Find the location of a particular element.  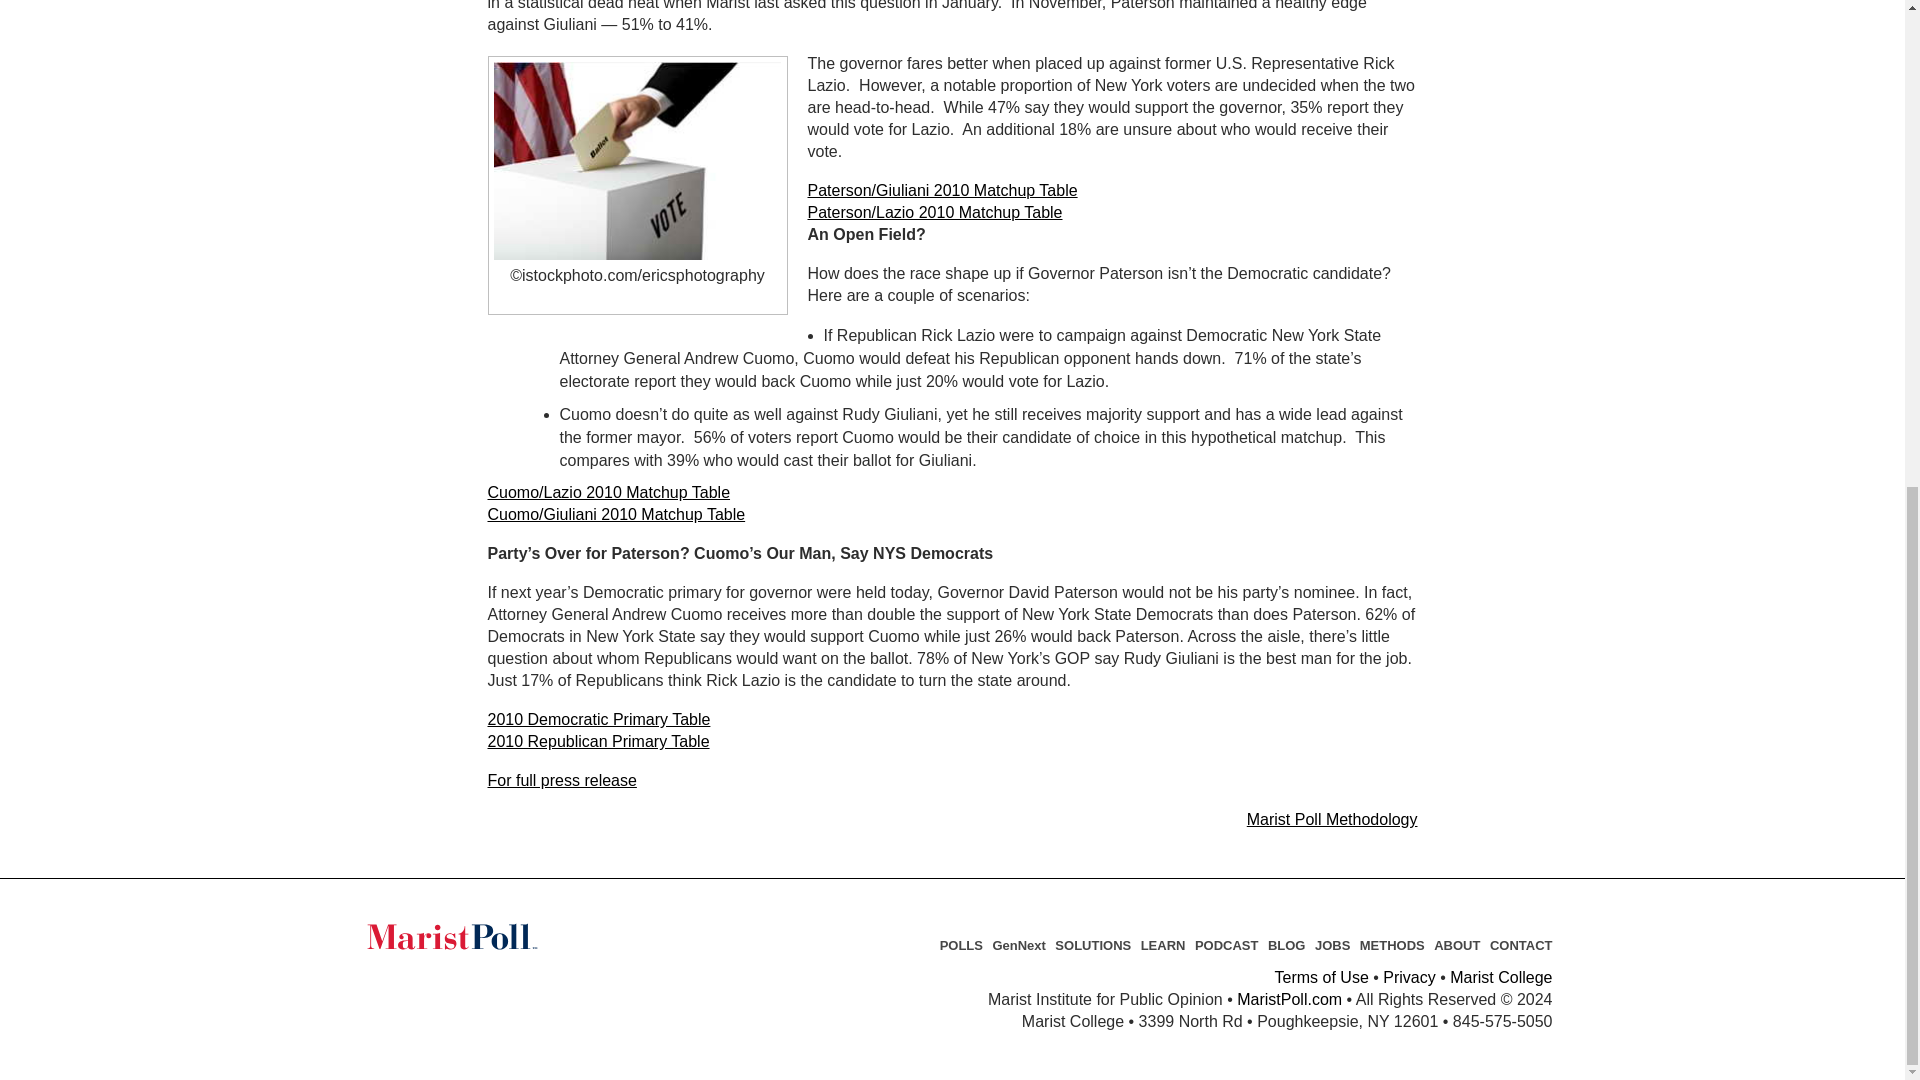

2010 Republican Primary Table is located at coordinates (598, 741).